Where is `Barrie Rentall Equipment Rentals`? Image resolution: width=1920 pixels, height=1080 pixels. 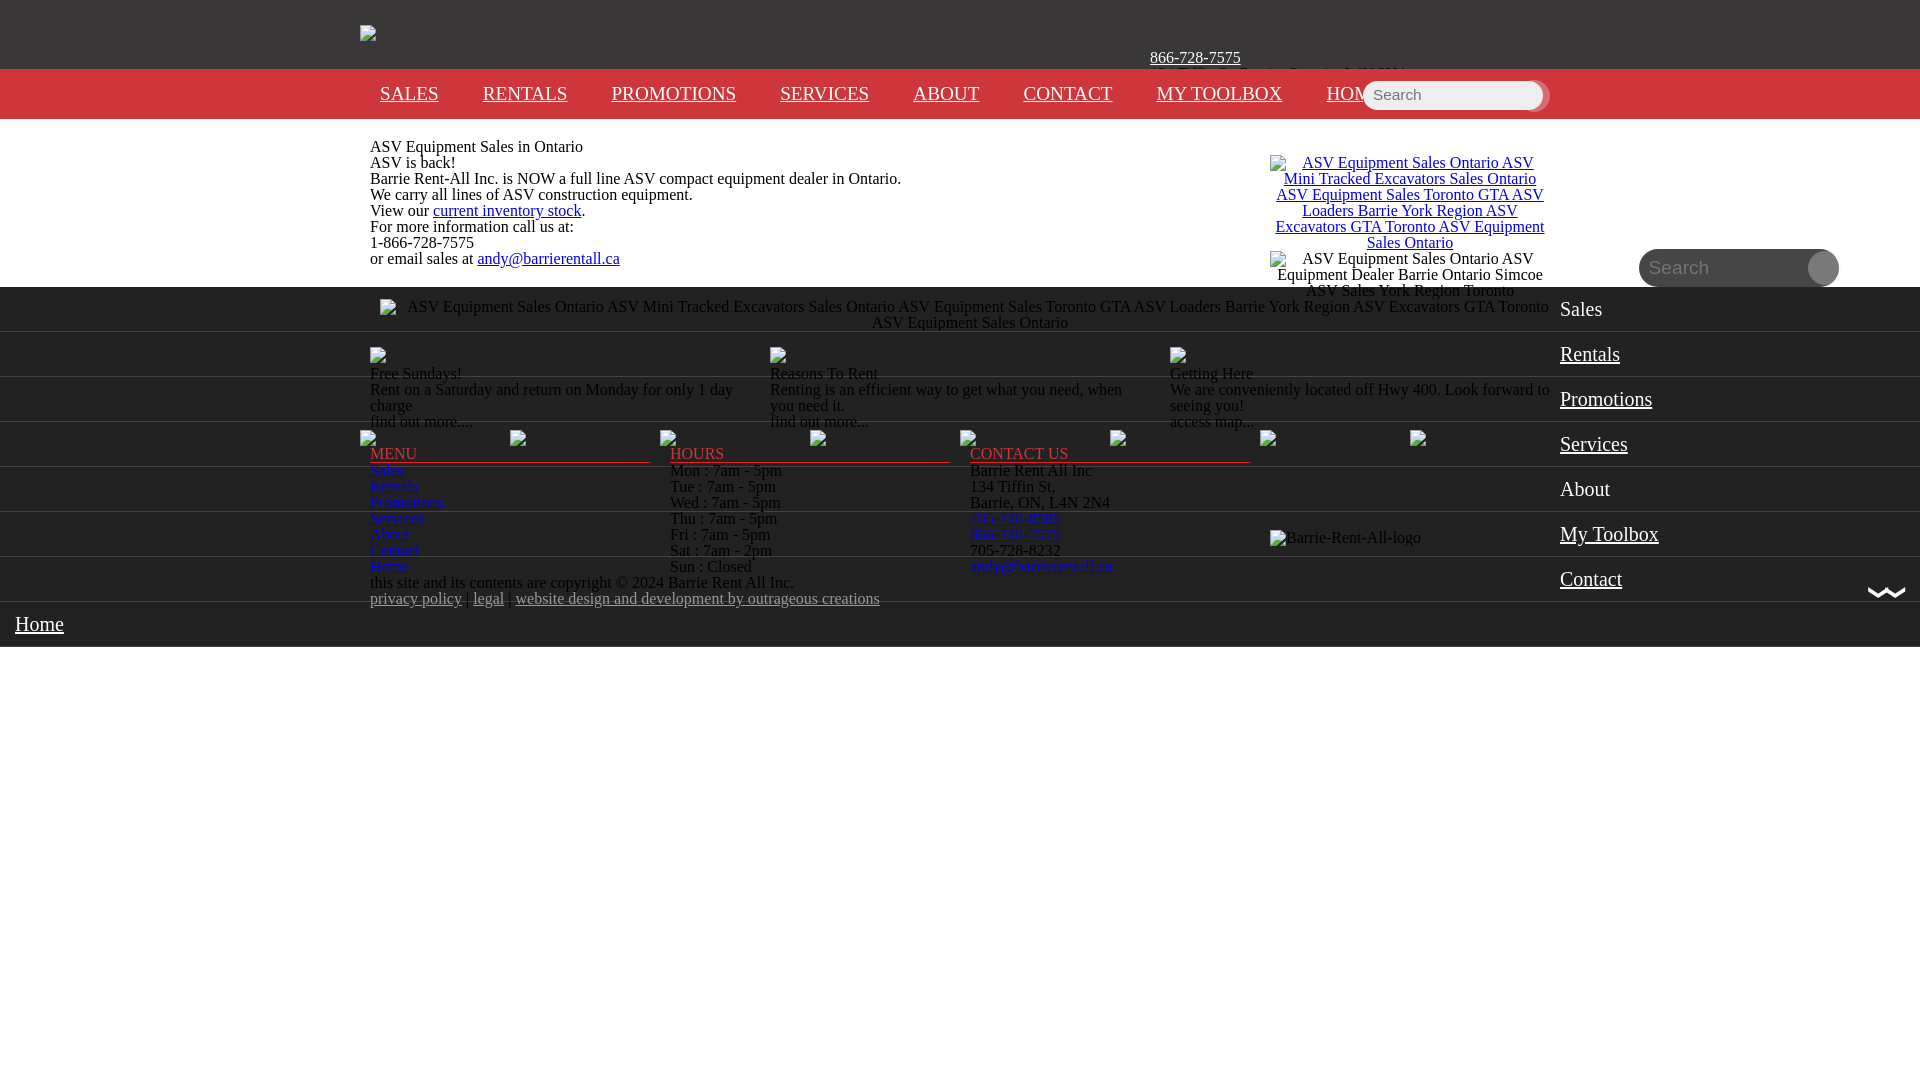 Barrie Rentall Equipment Rentals is located at coordinates (970, 314).